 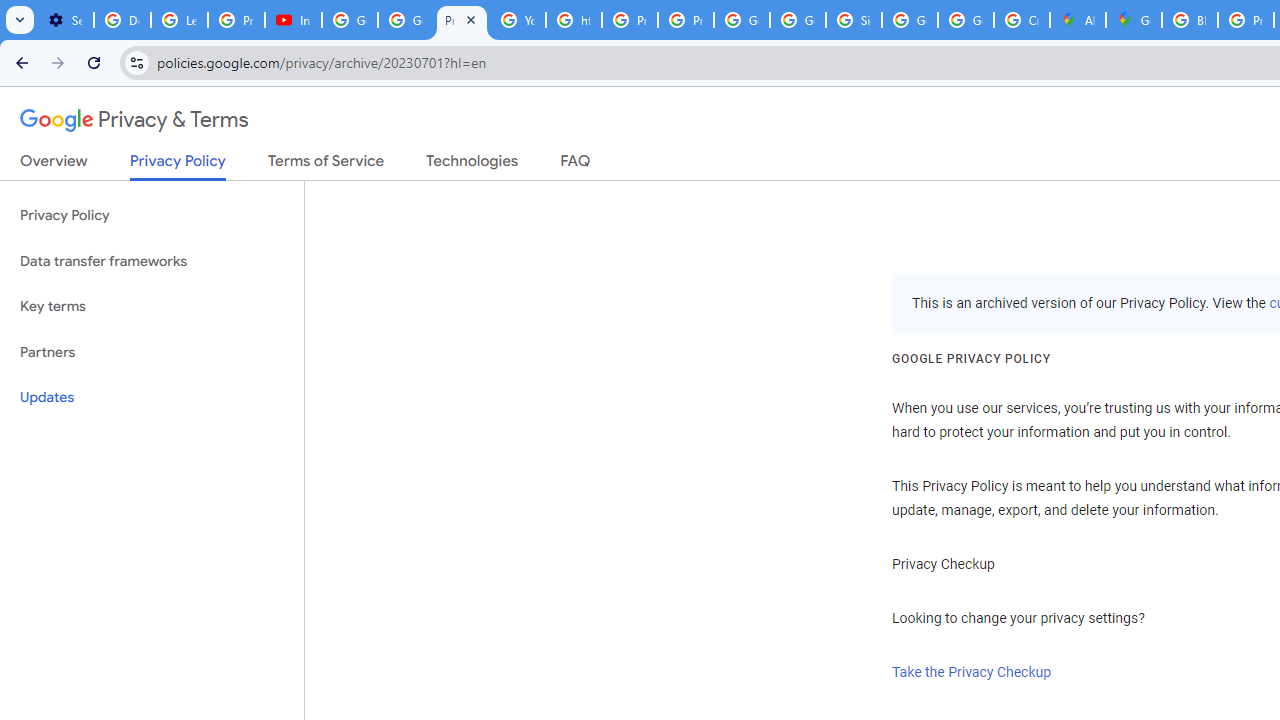 What do you see at coordinates (350, 20) in the screenshot?
I see `Google Account Help` at bounding box center [350, 20].